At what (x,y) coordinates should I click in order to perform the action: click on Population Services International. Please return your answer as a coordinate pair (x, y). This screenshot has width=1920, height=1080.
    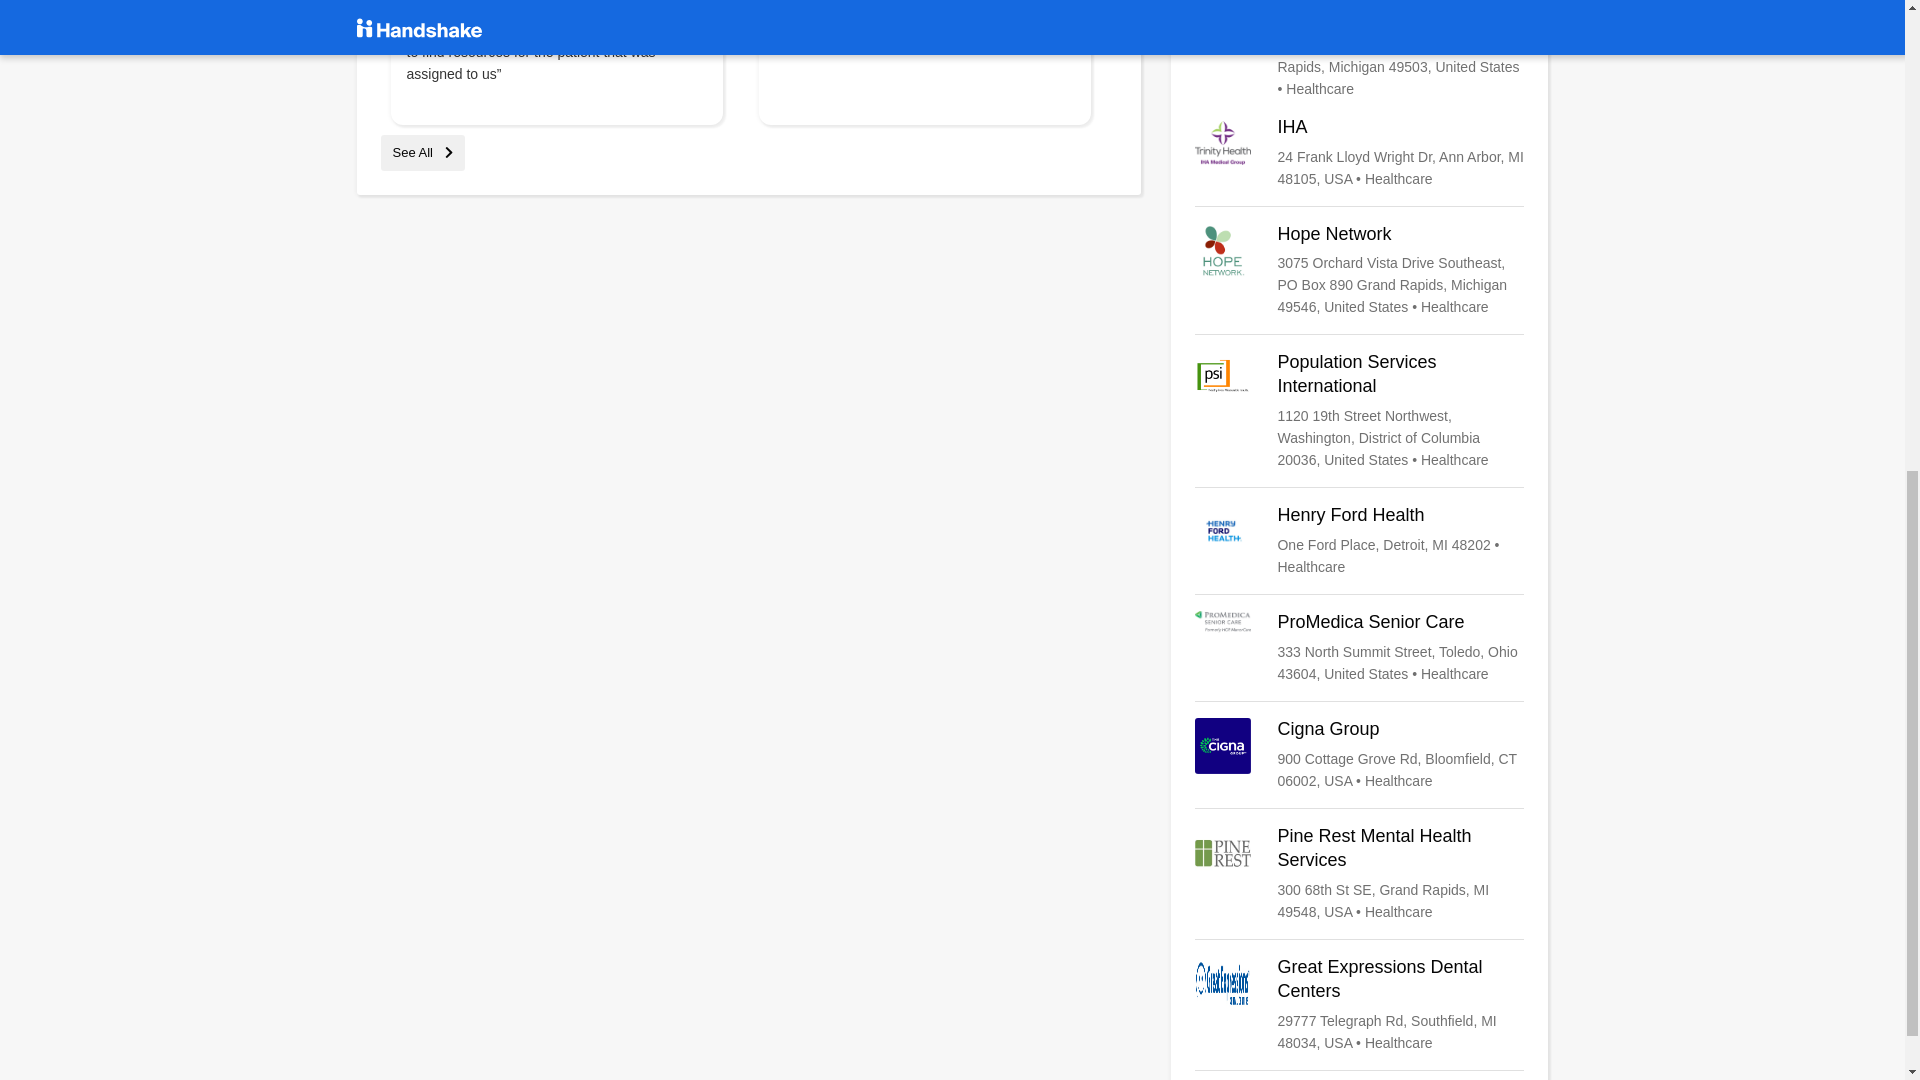
    Looking at the image, I should click on (1359, 410).